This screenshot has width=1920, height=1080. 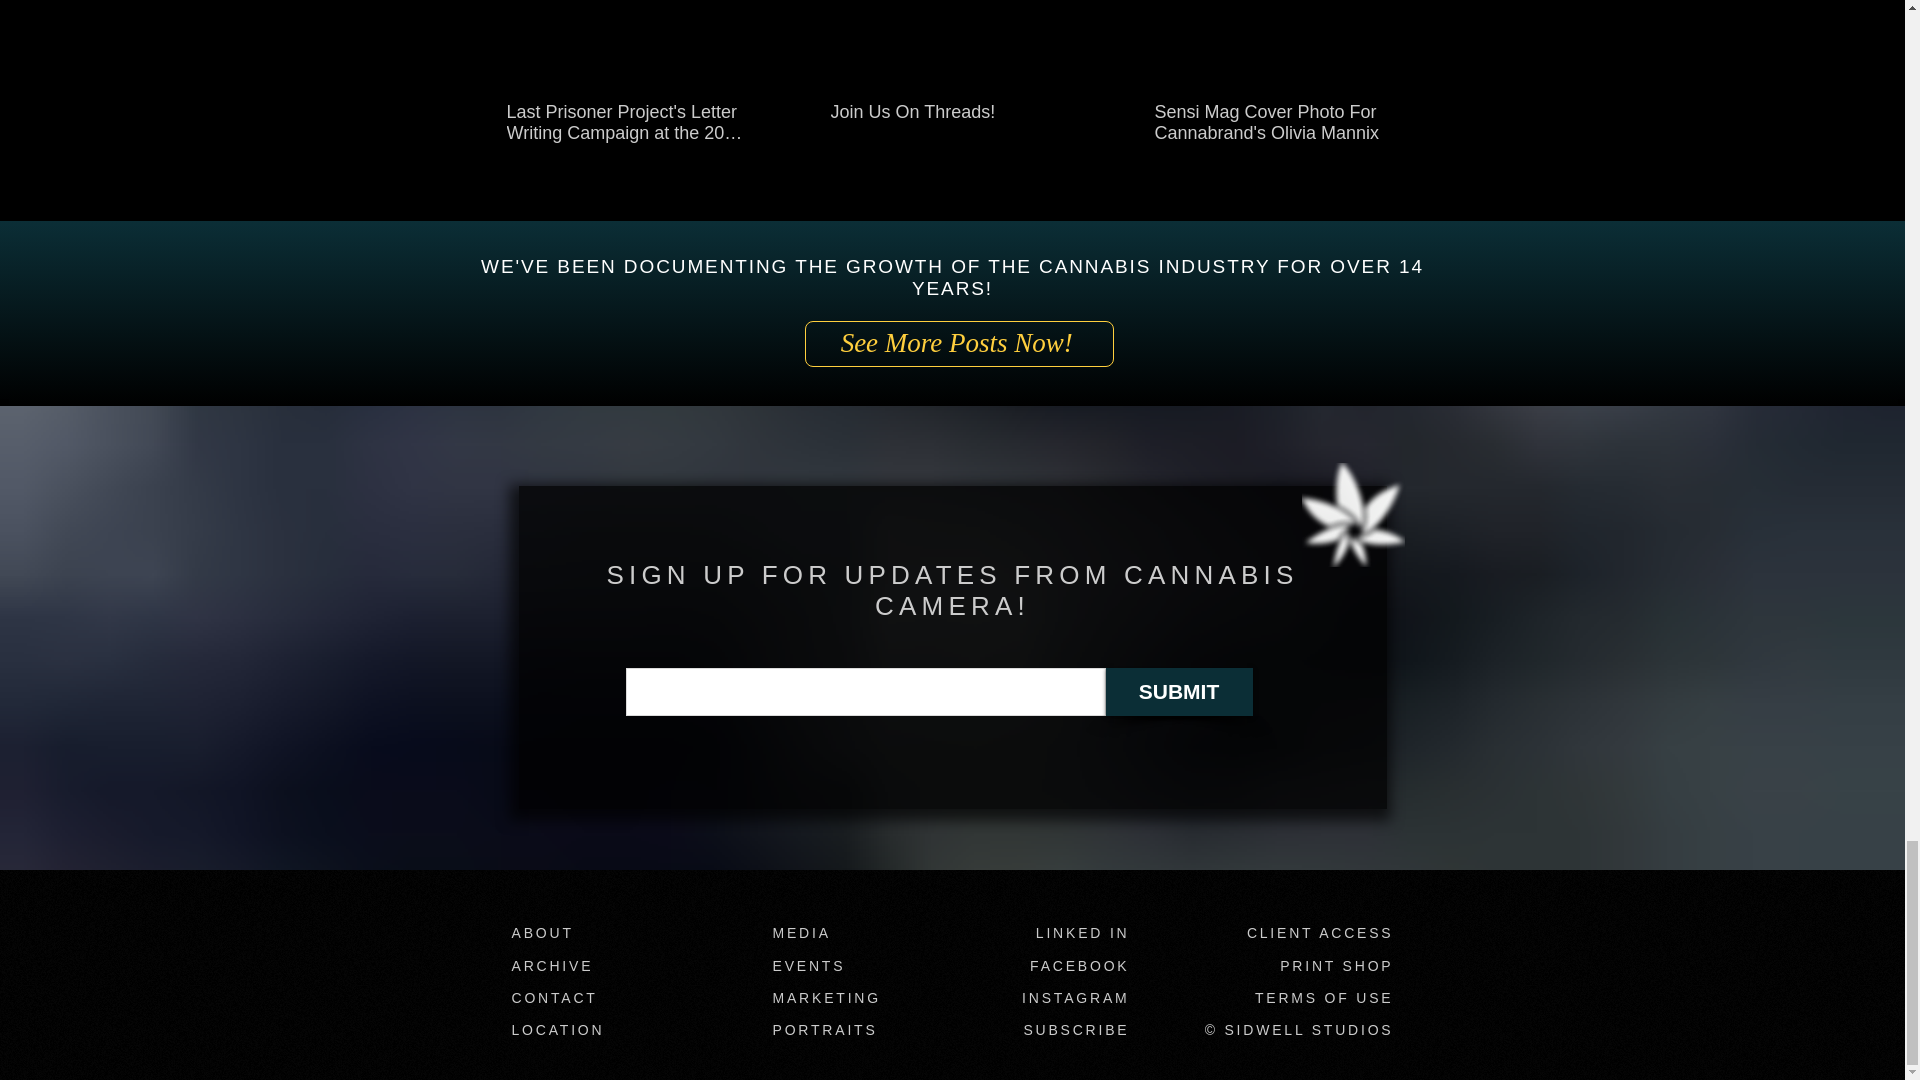 What do you see at coordinates (950, 112) in the screenshot?
I see `Join Us On Threads!` at bounding box center [950, 112].